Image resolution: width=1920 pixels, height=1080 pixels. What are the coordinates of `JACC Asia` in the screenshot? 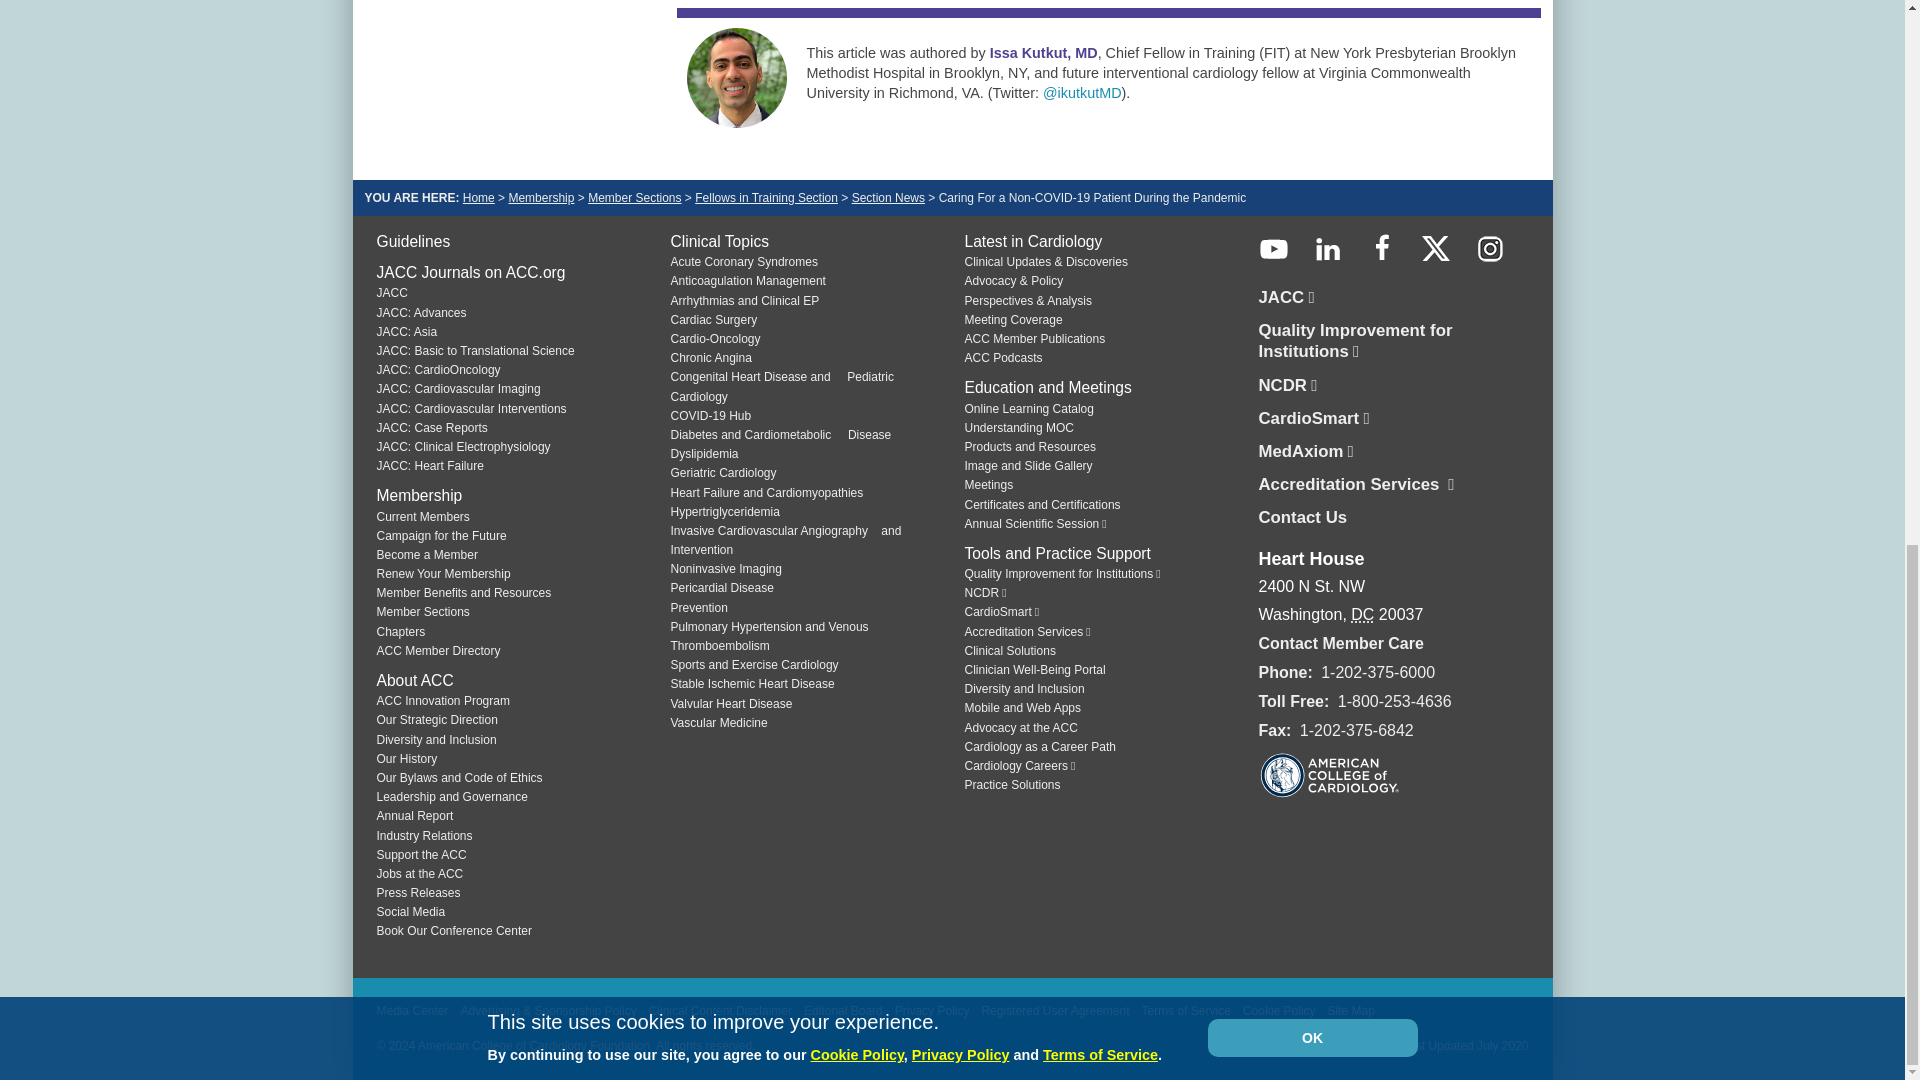 It's located at (406, 332).